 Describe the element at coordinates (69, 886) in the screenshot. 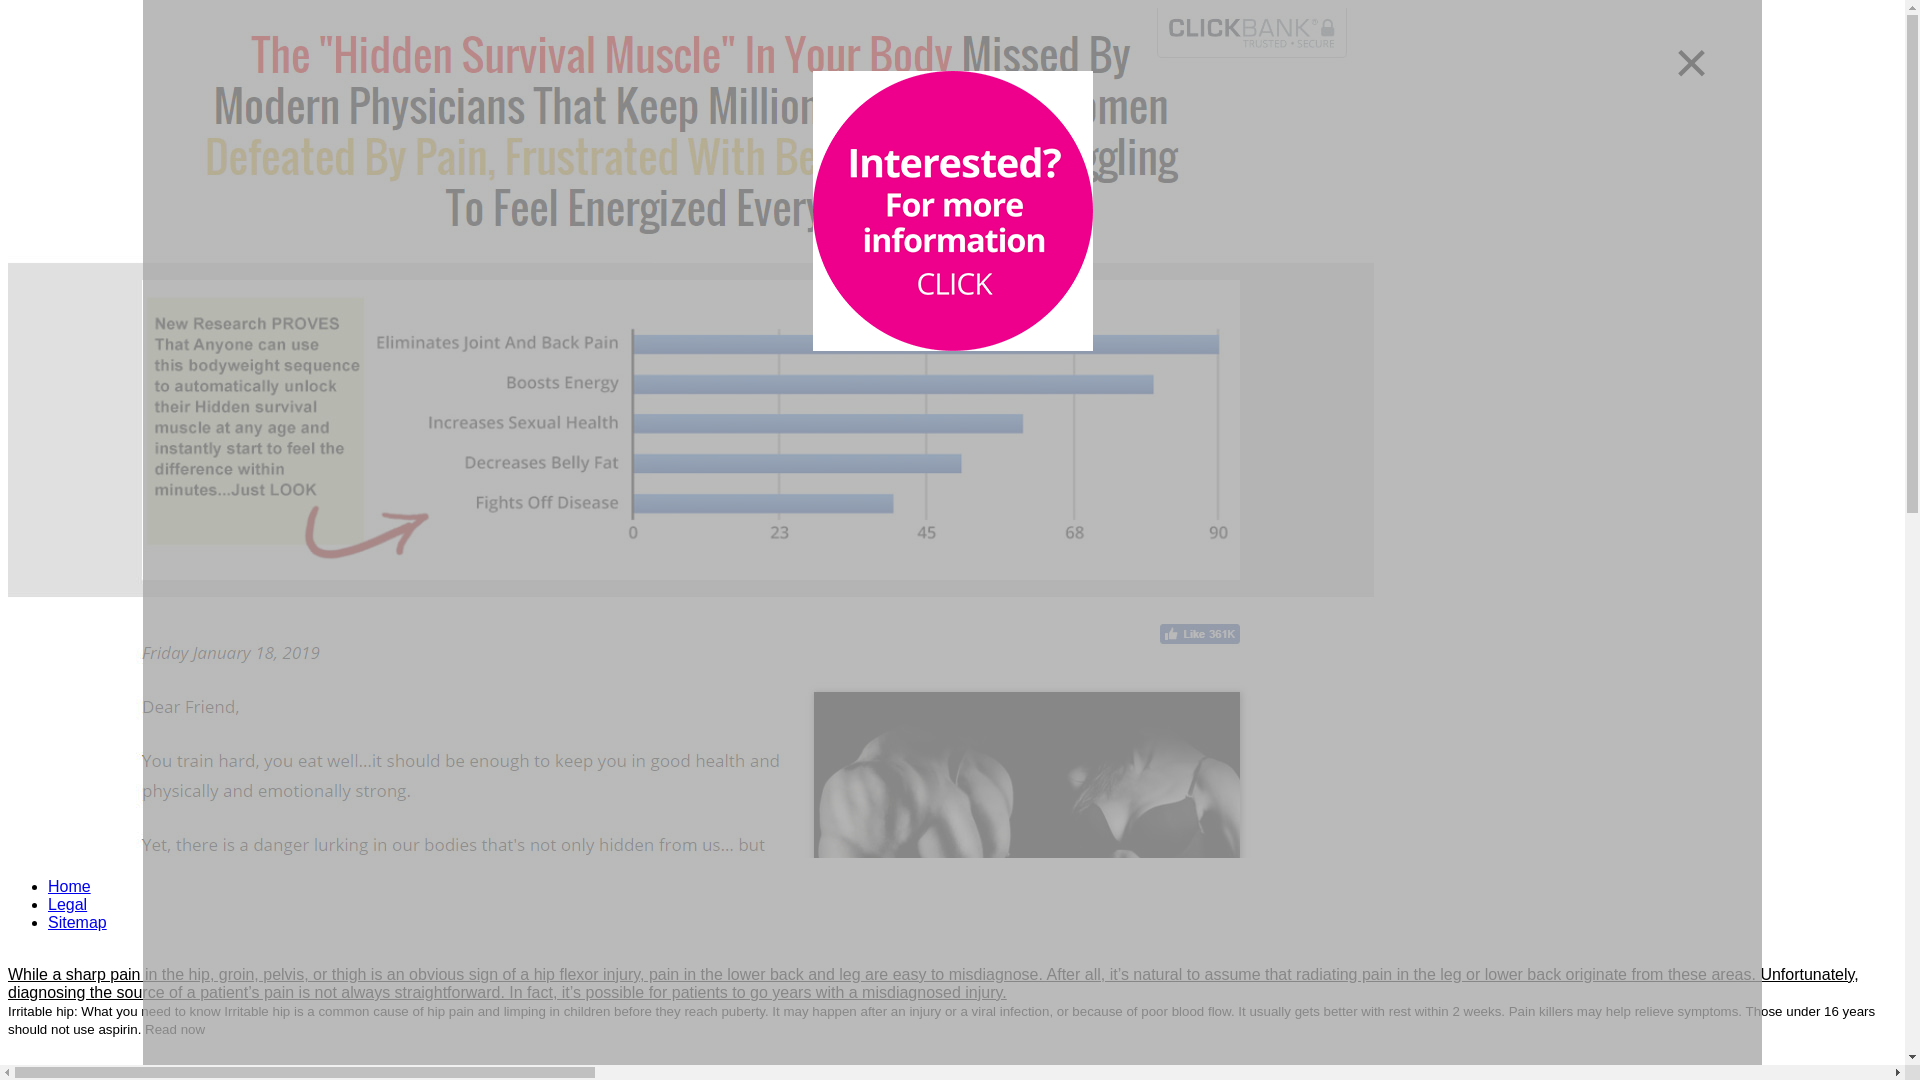

I see `Home` at that location.